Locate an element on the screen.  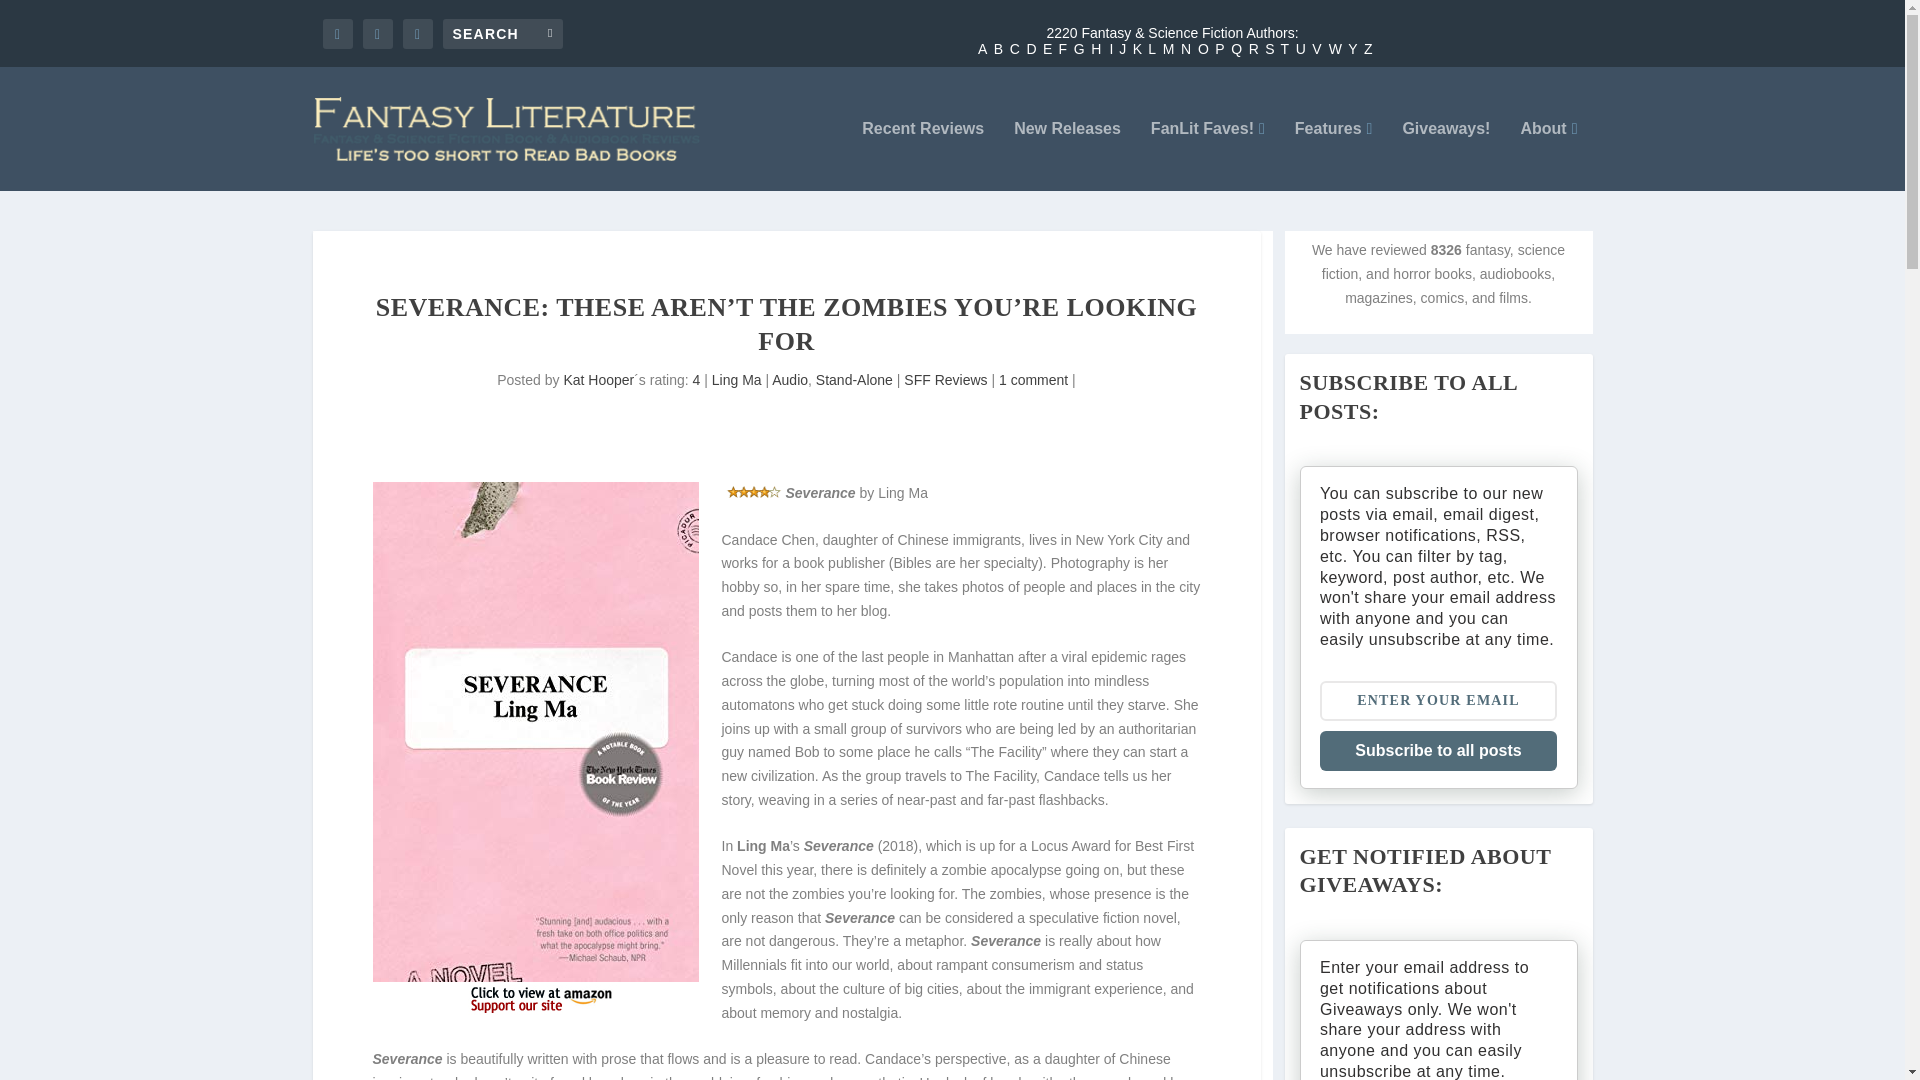
FanLit Faves! is located at coordinates (1208, 156).